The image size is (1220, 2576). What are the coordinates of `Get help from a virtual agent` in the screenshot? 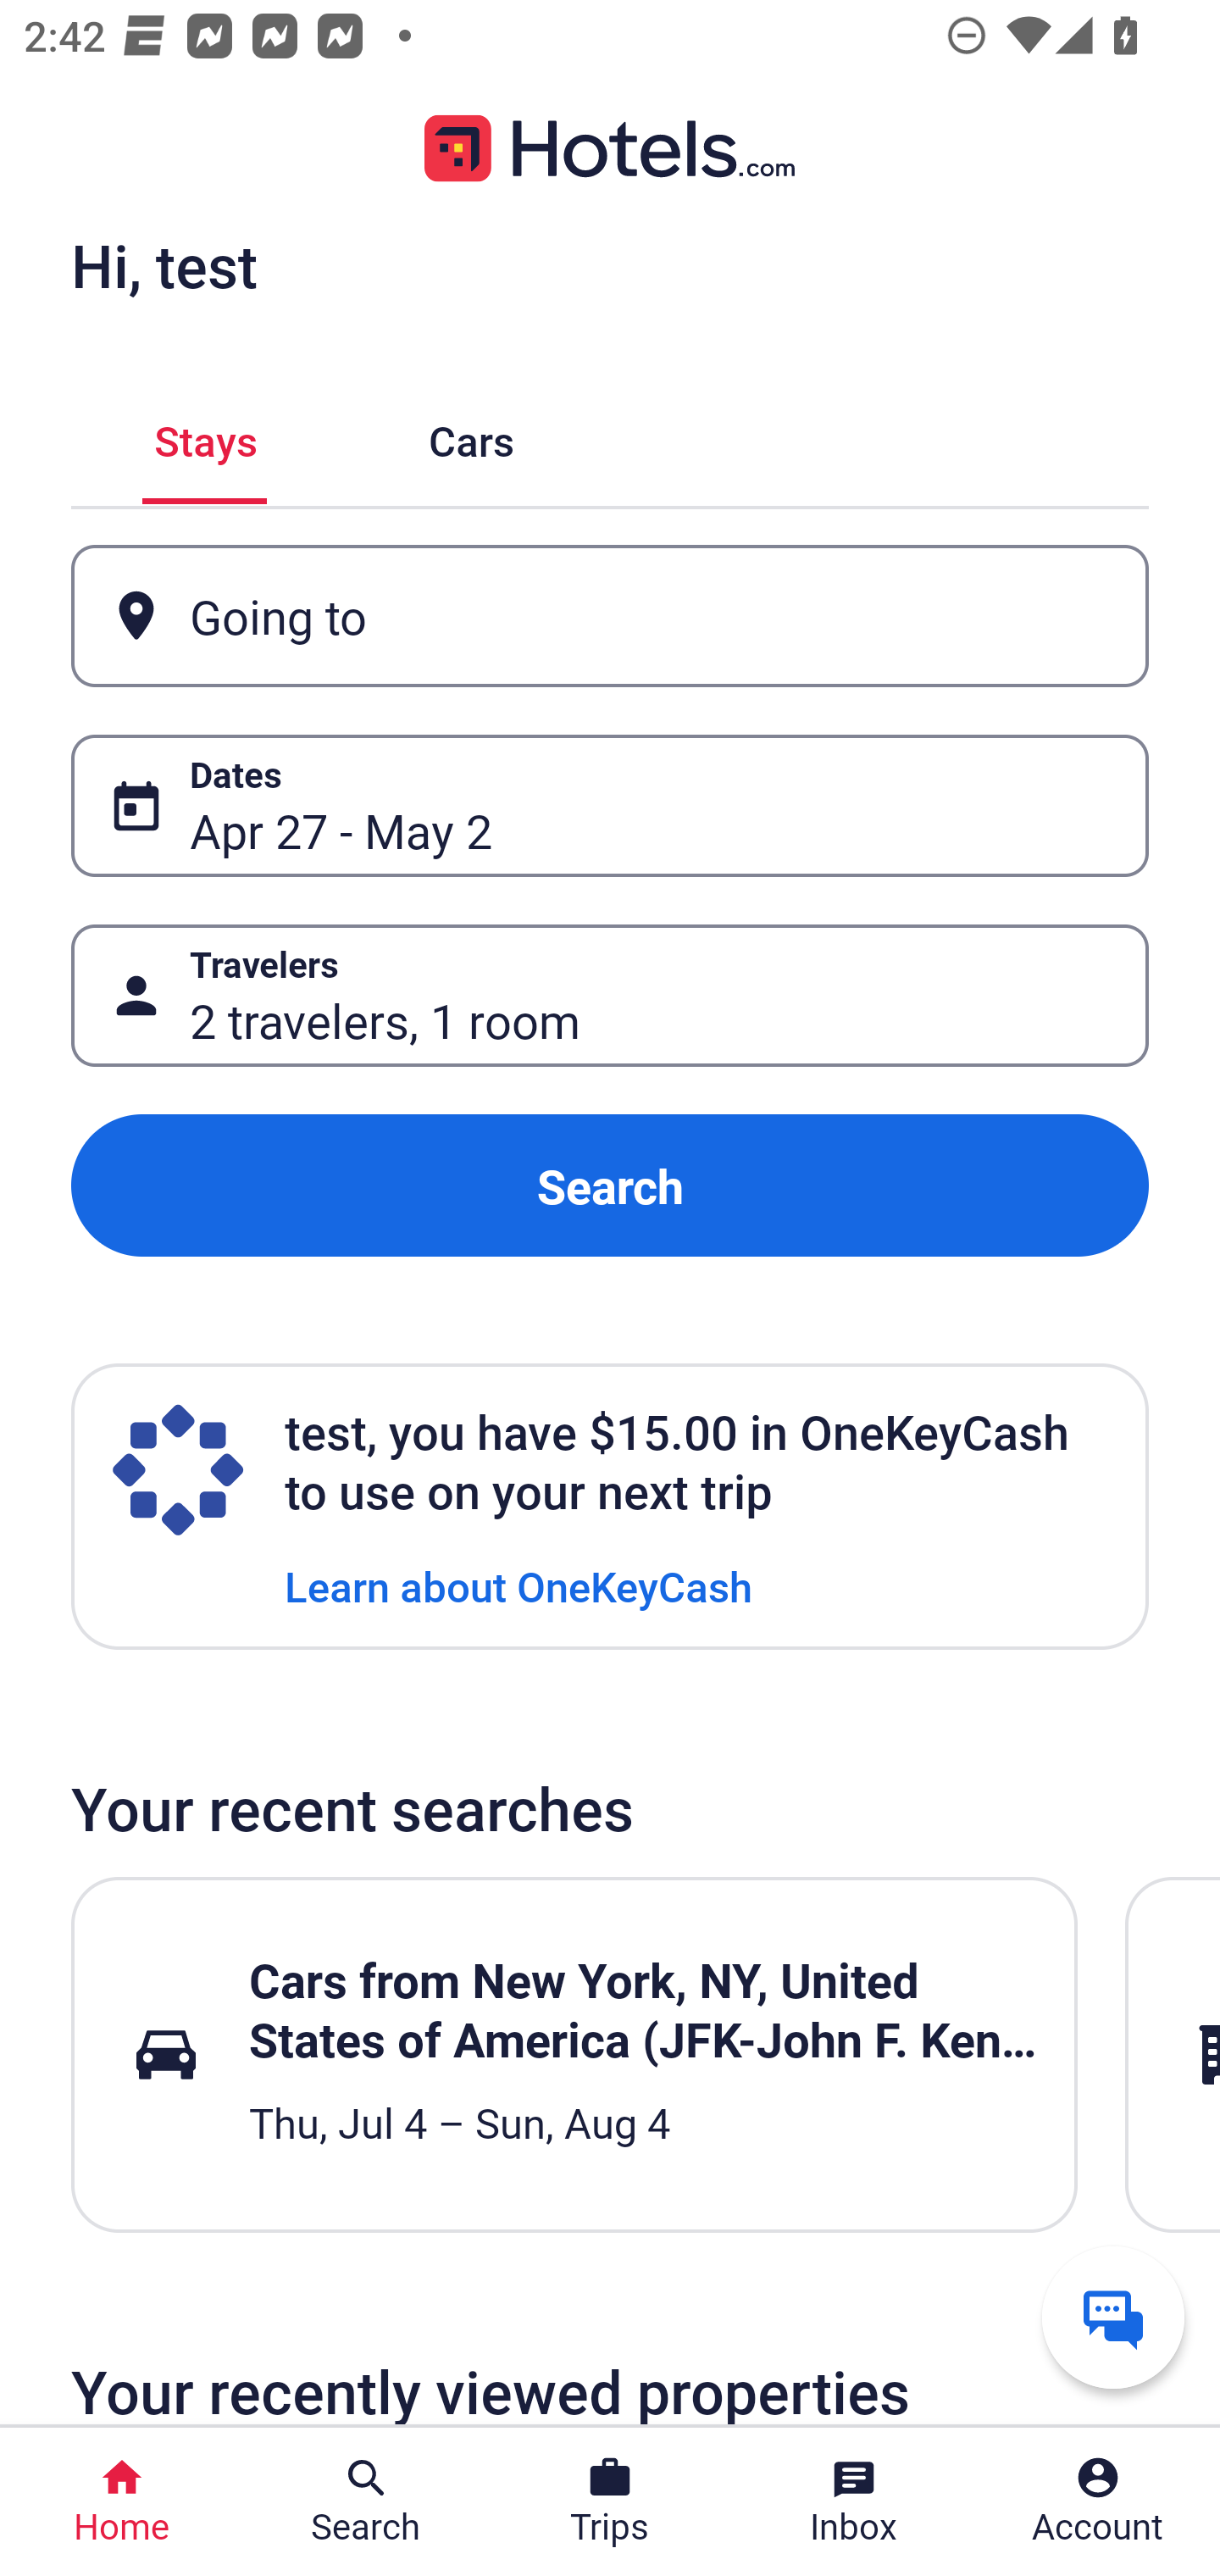 It's located at (1113, 2317).